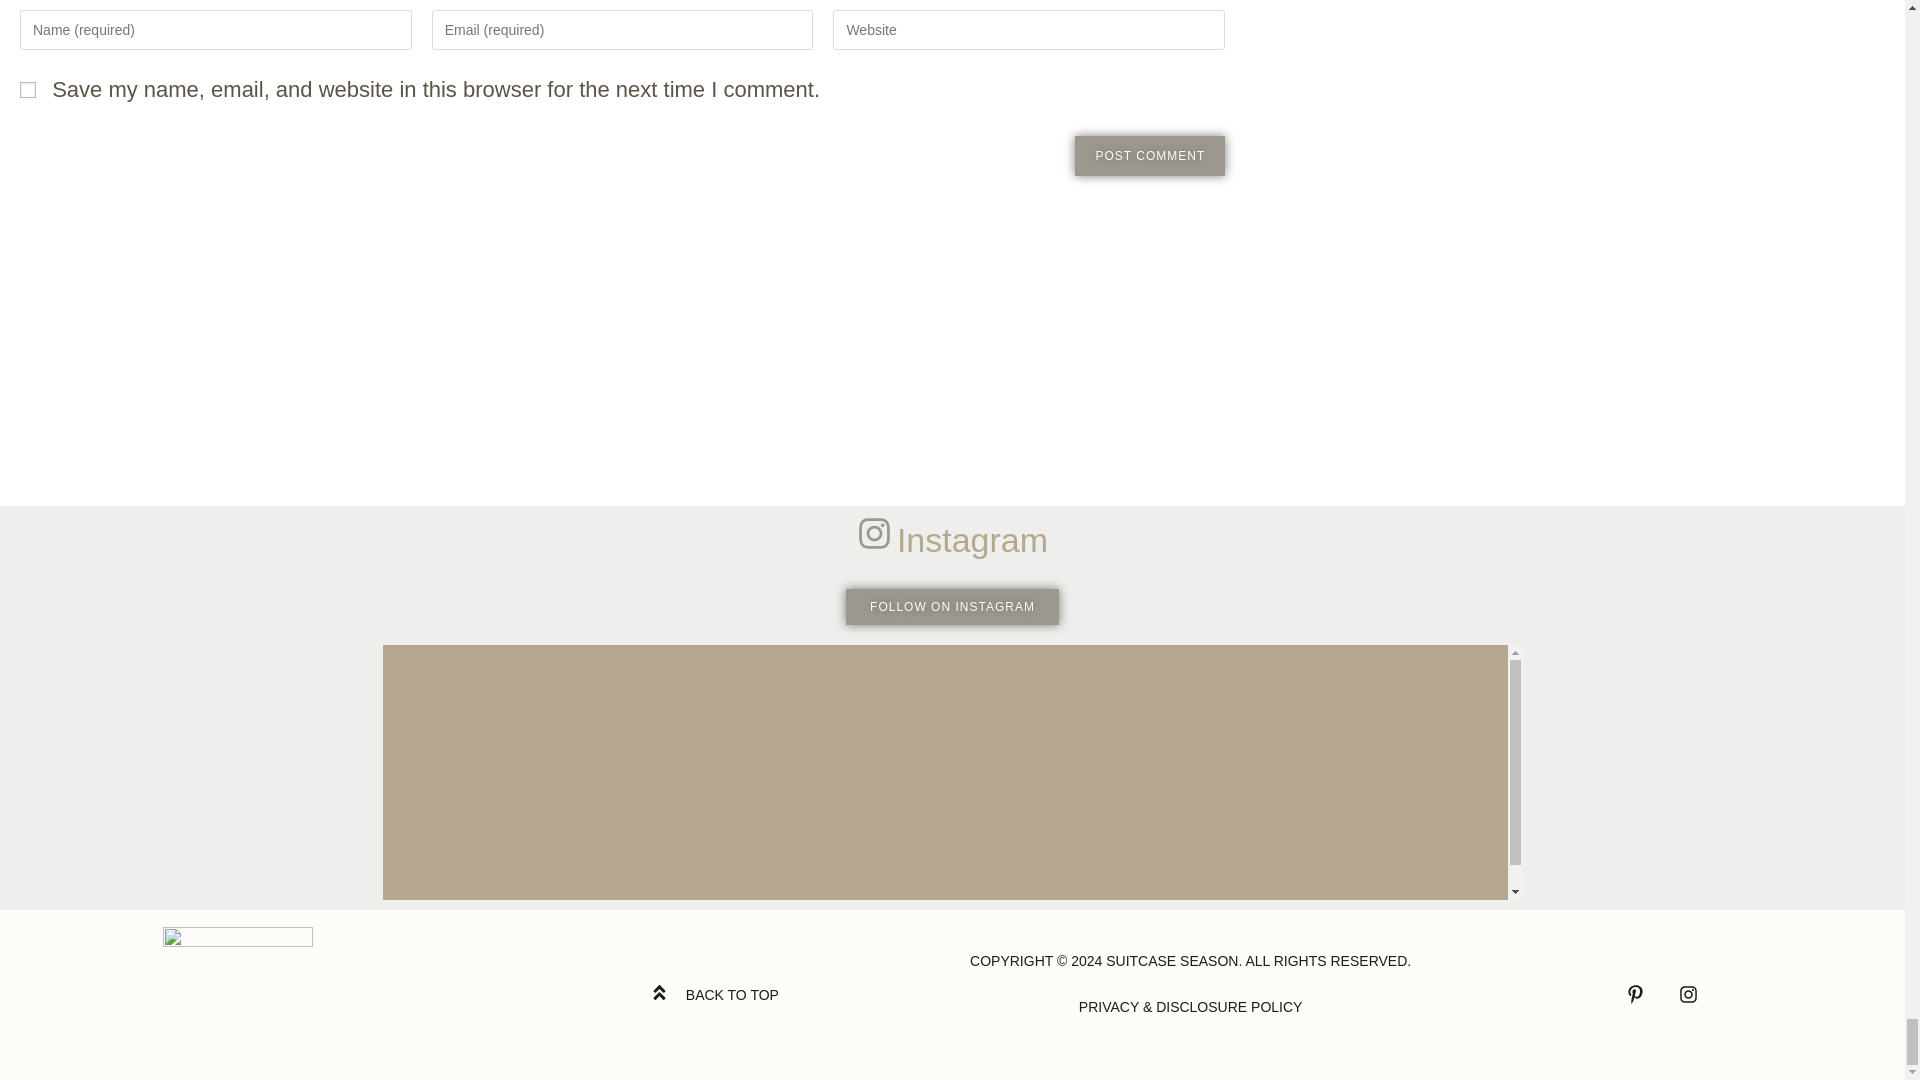 This screenshot has width=1920, height=1080. Describe the element at coordinates (28, 90) in the screenshot. I see `yes` at that location.